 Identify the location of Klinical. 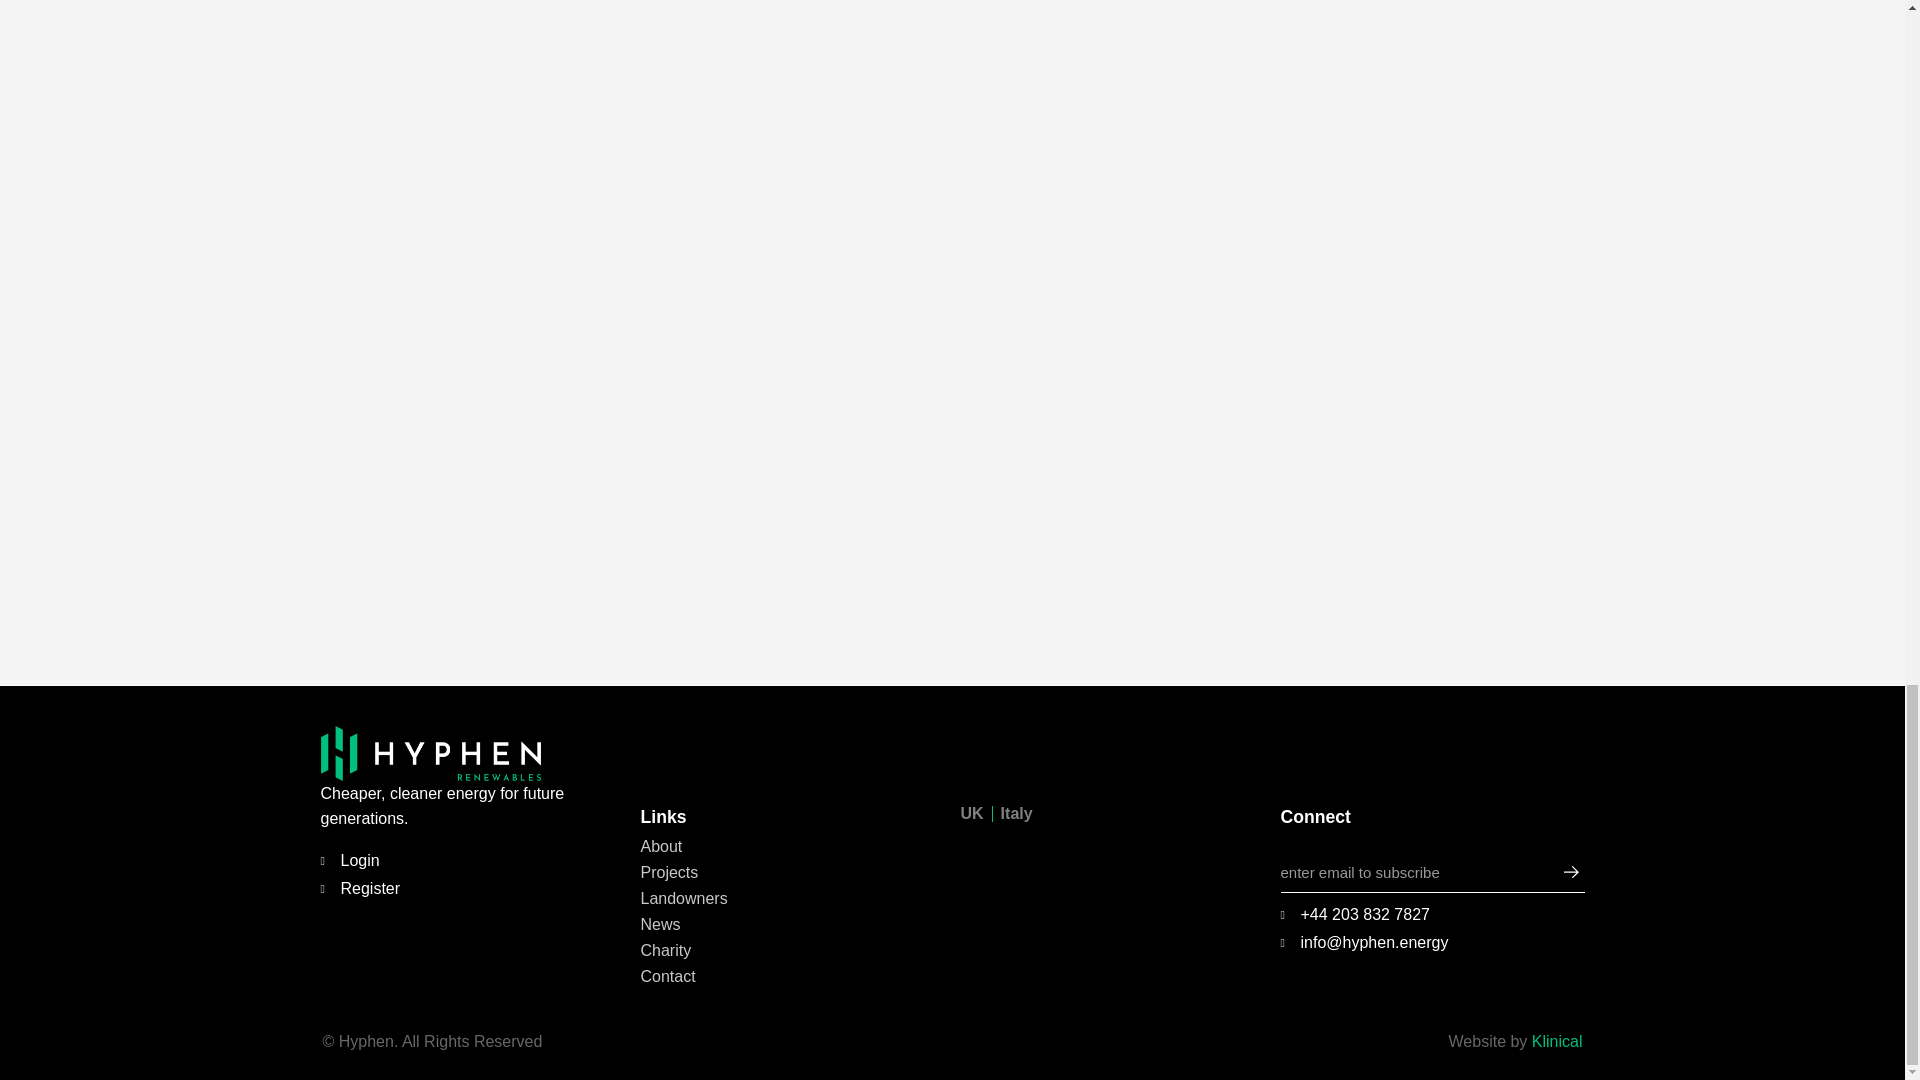
(1557, 1040).